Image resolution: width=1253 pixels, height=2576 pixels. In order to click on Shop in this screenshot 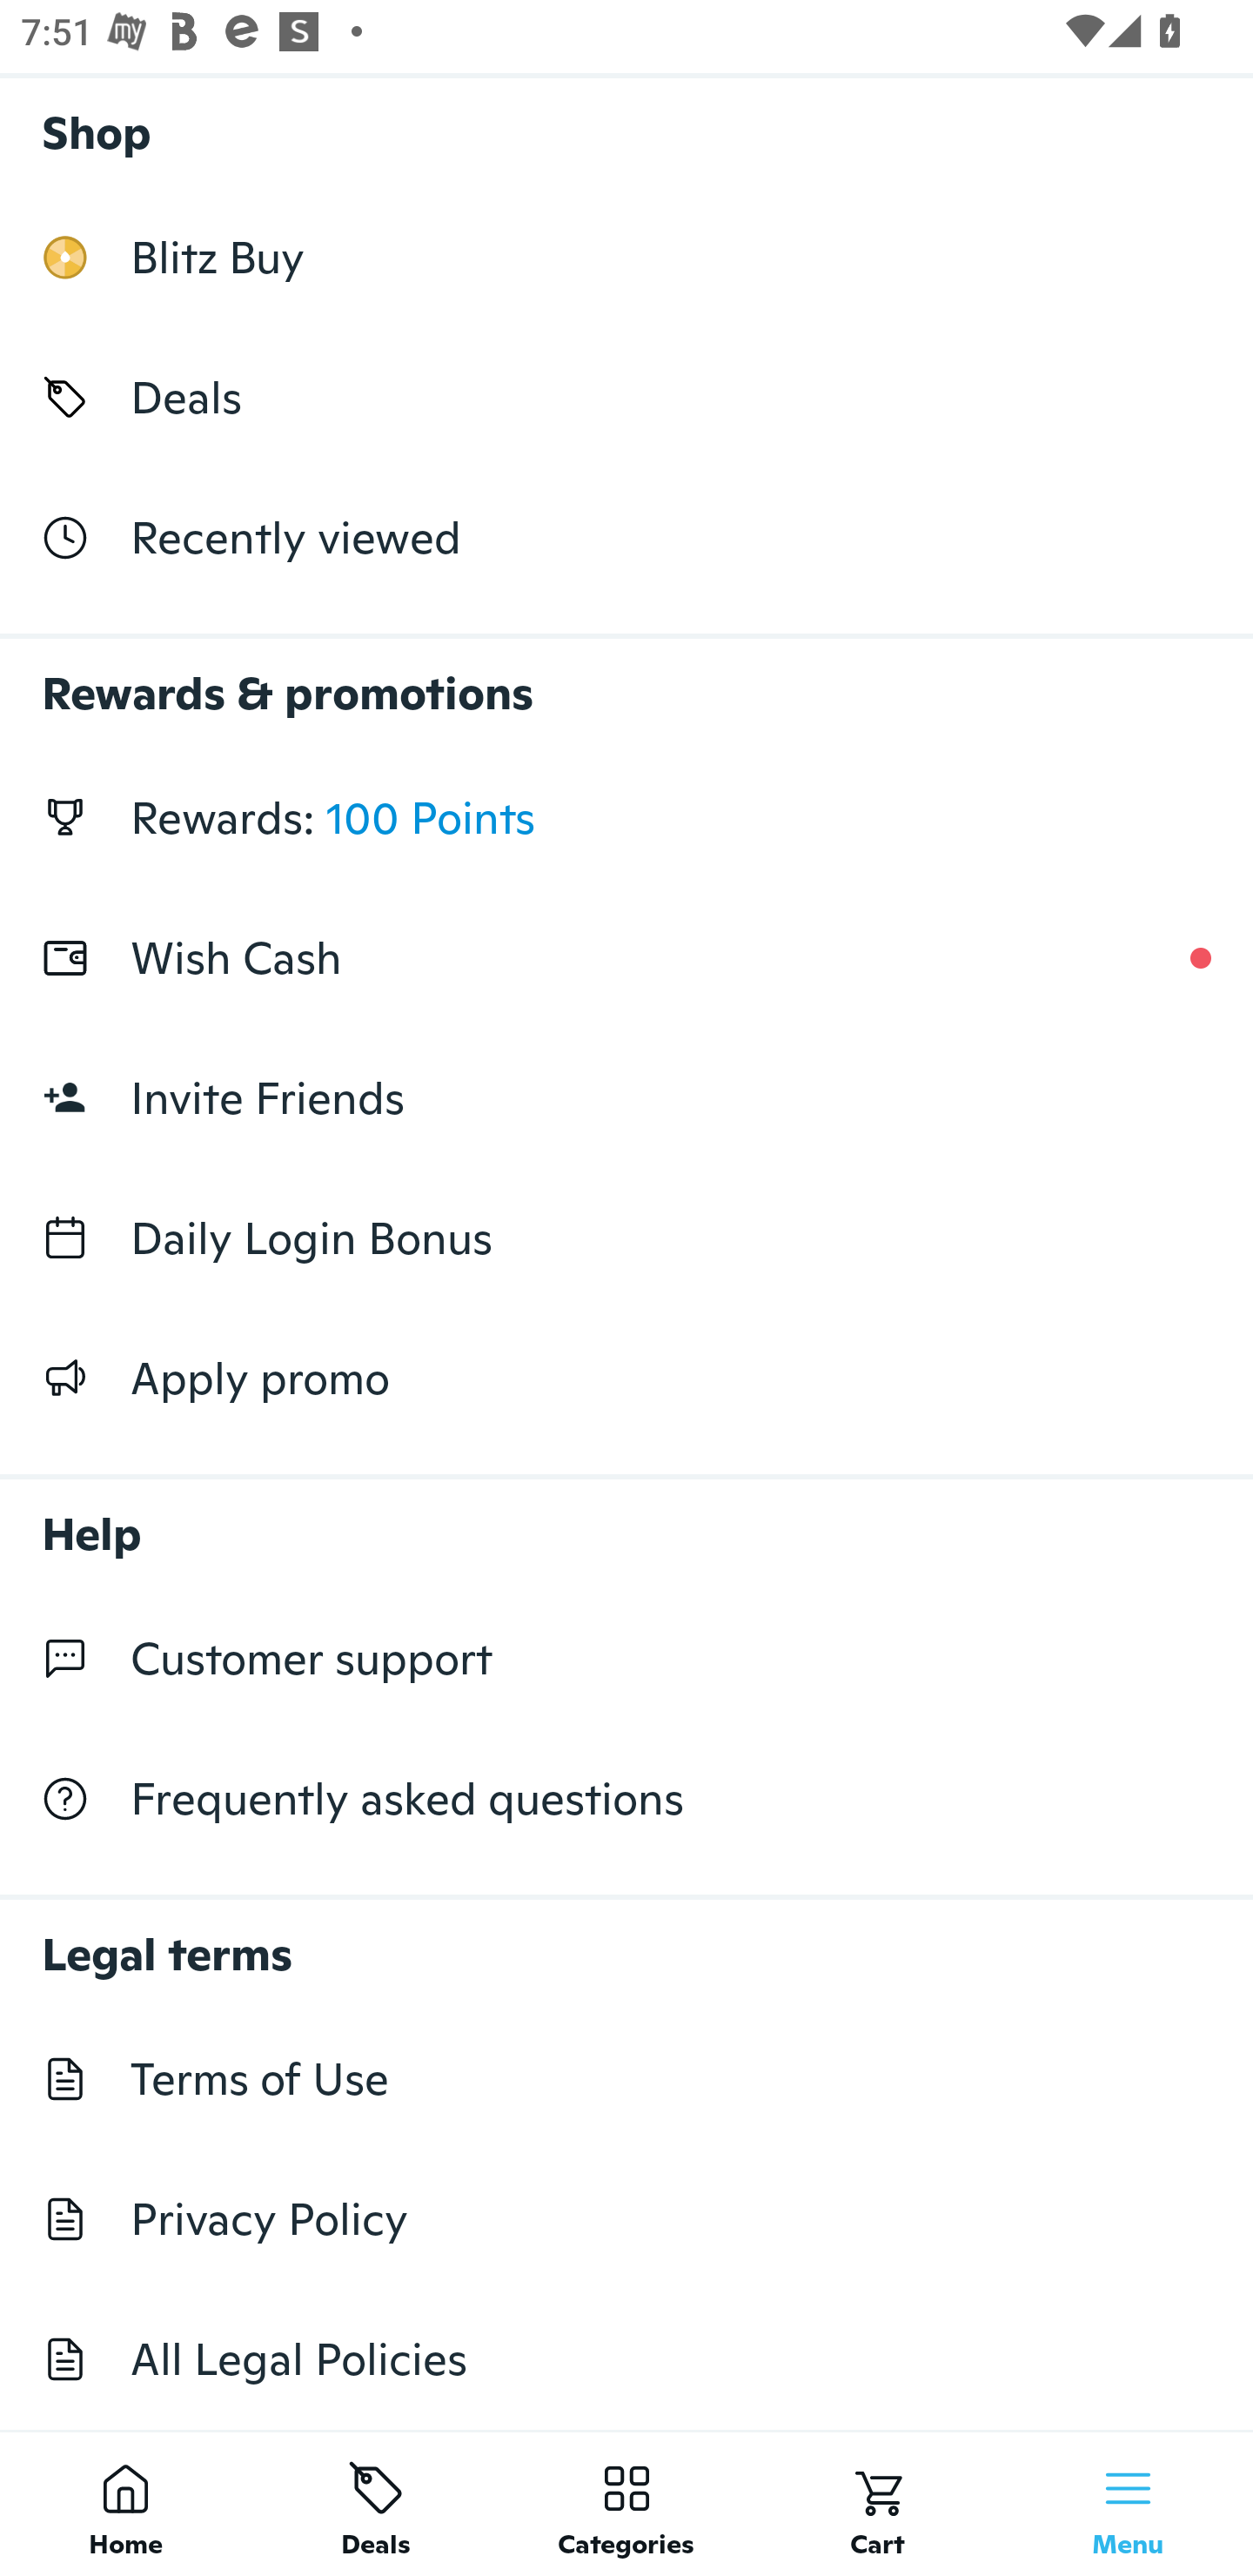, I will do `click(626, 125)`.